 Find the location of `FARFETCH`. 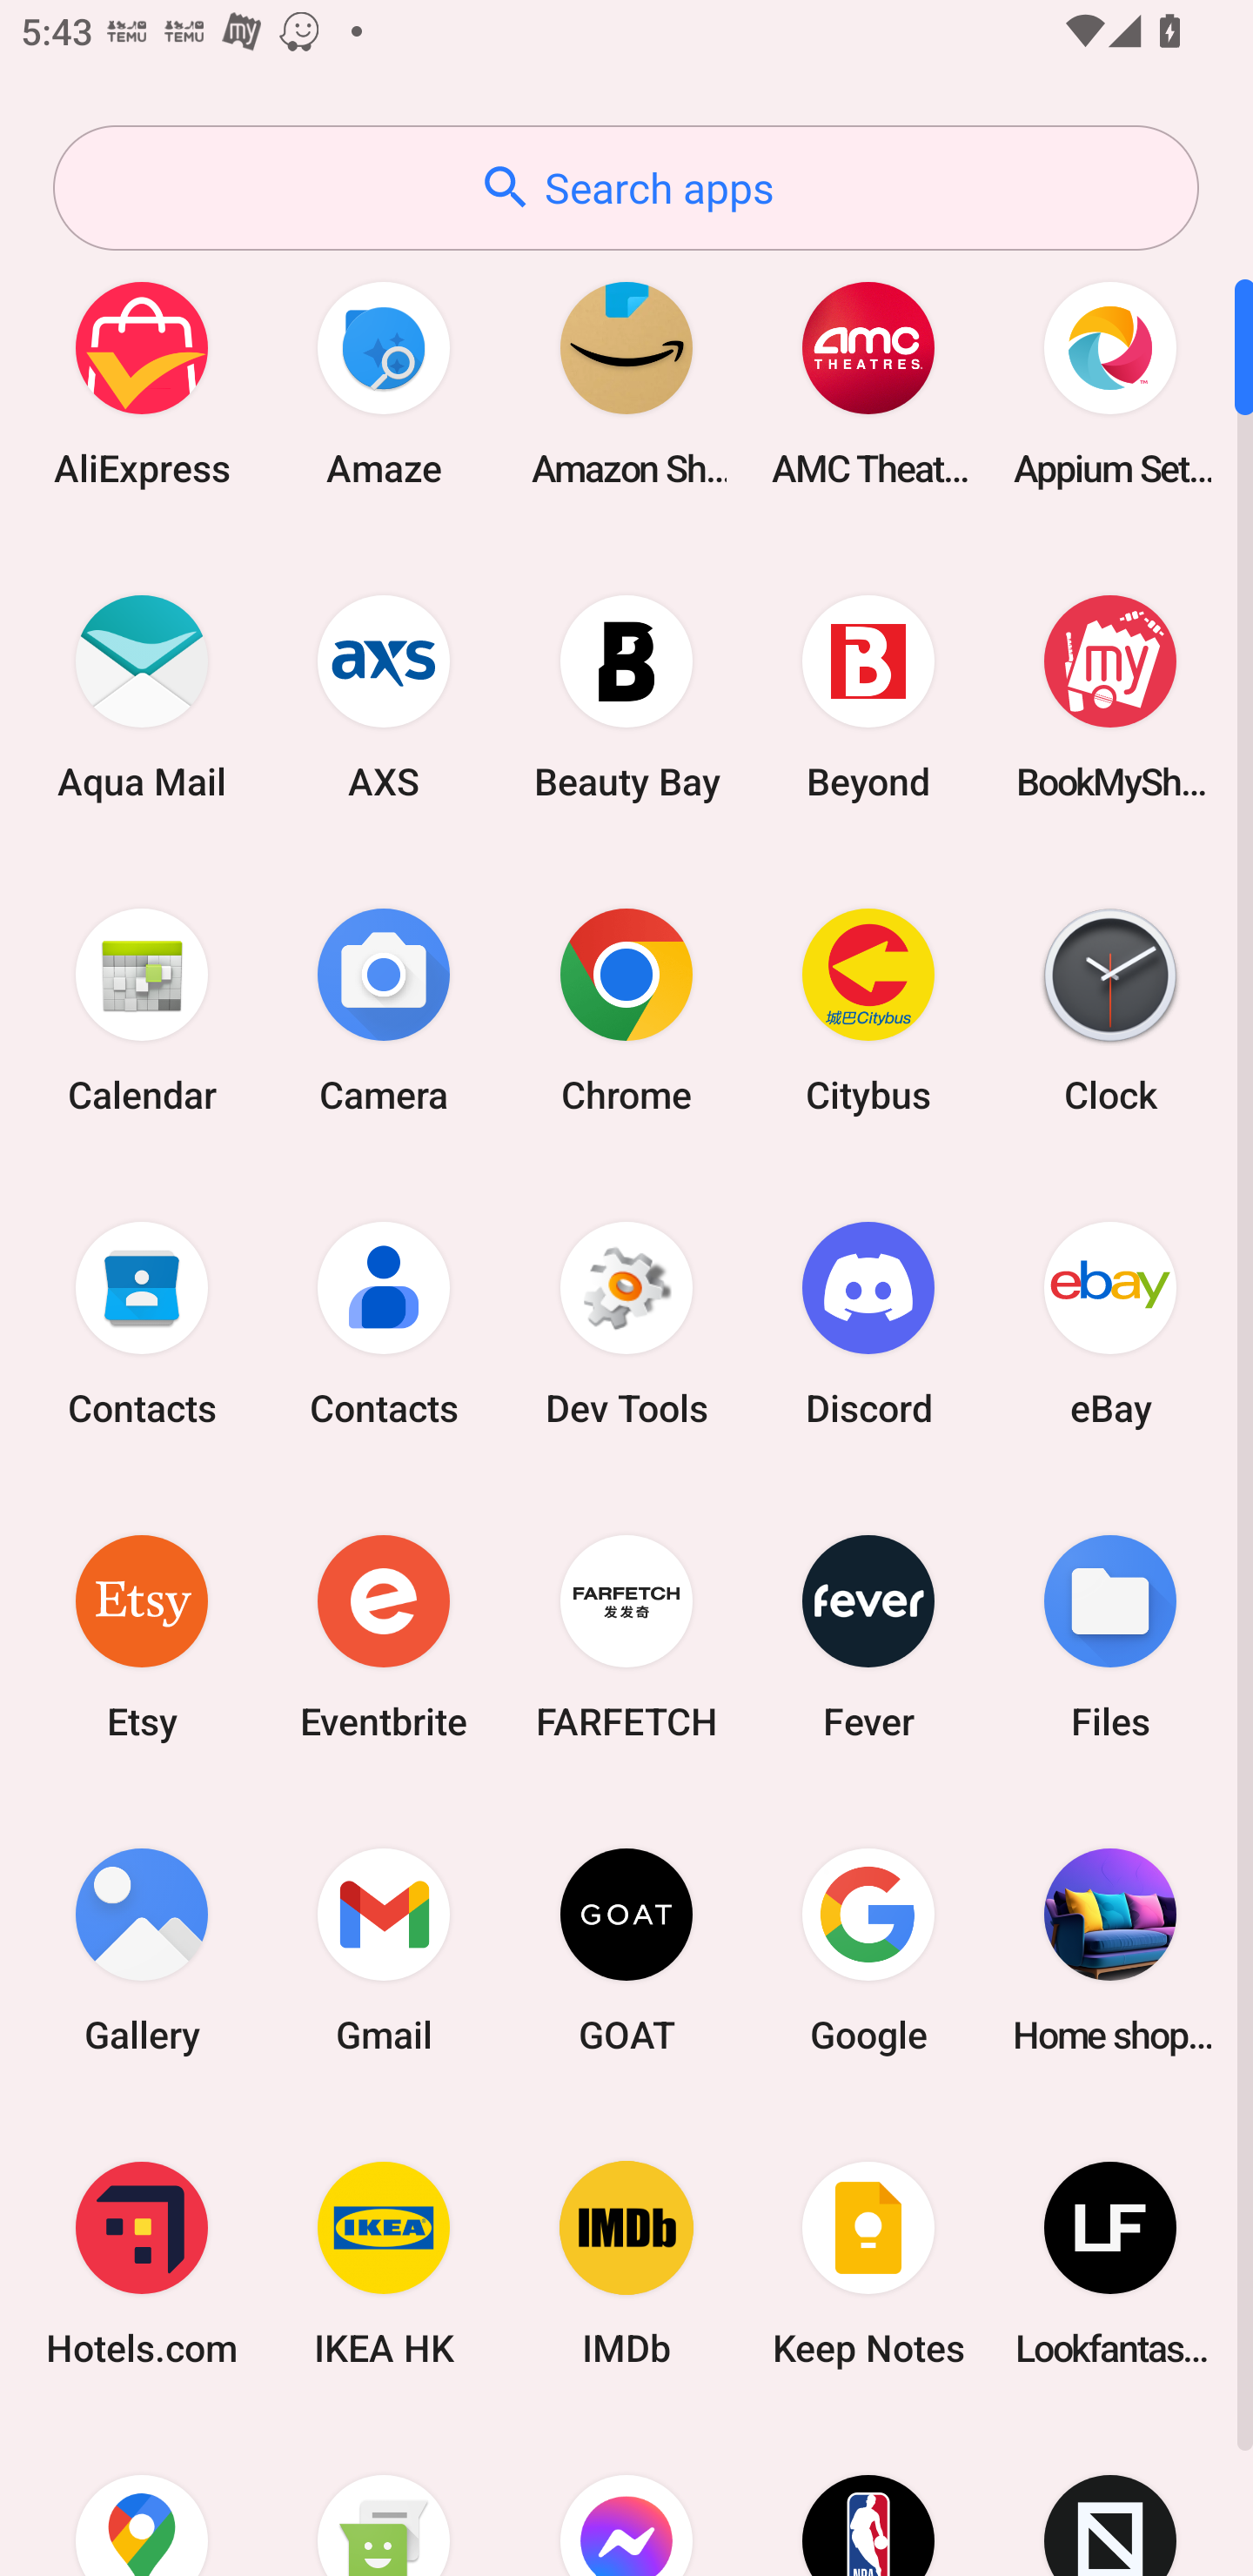

FARFETCH is located at coordinates (626, 1636).